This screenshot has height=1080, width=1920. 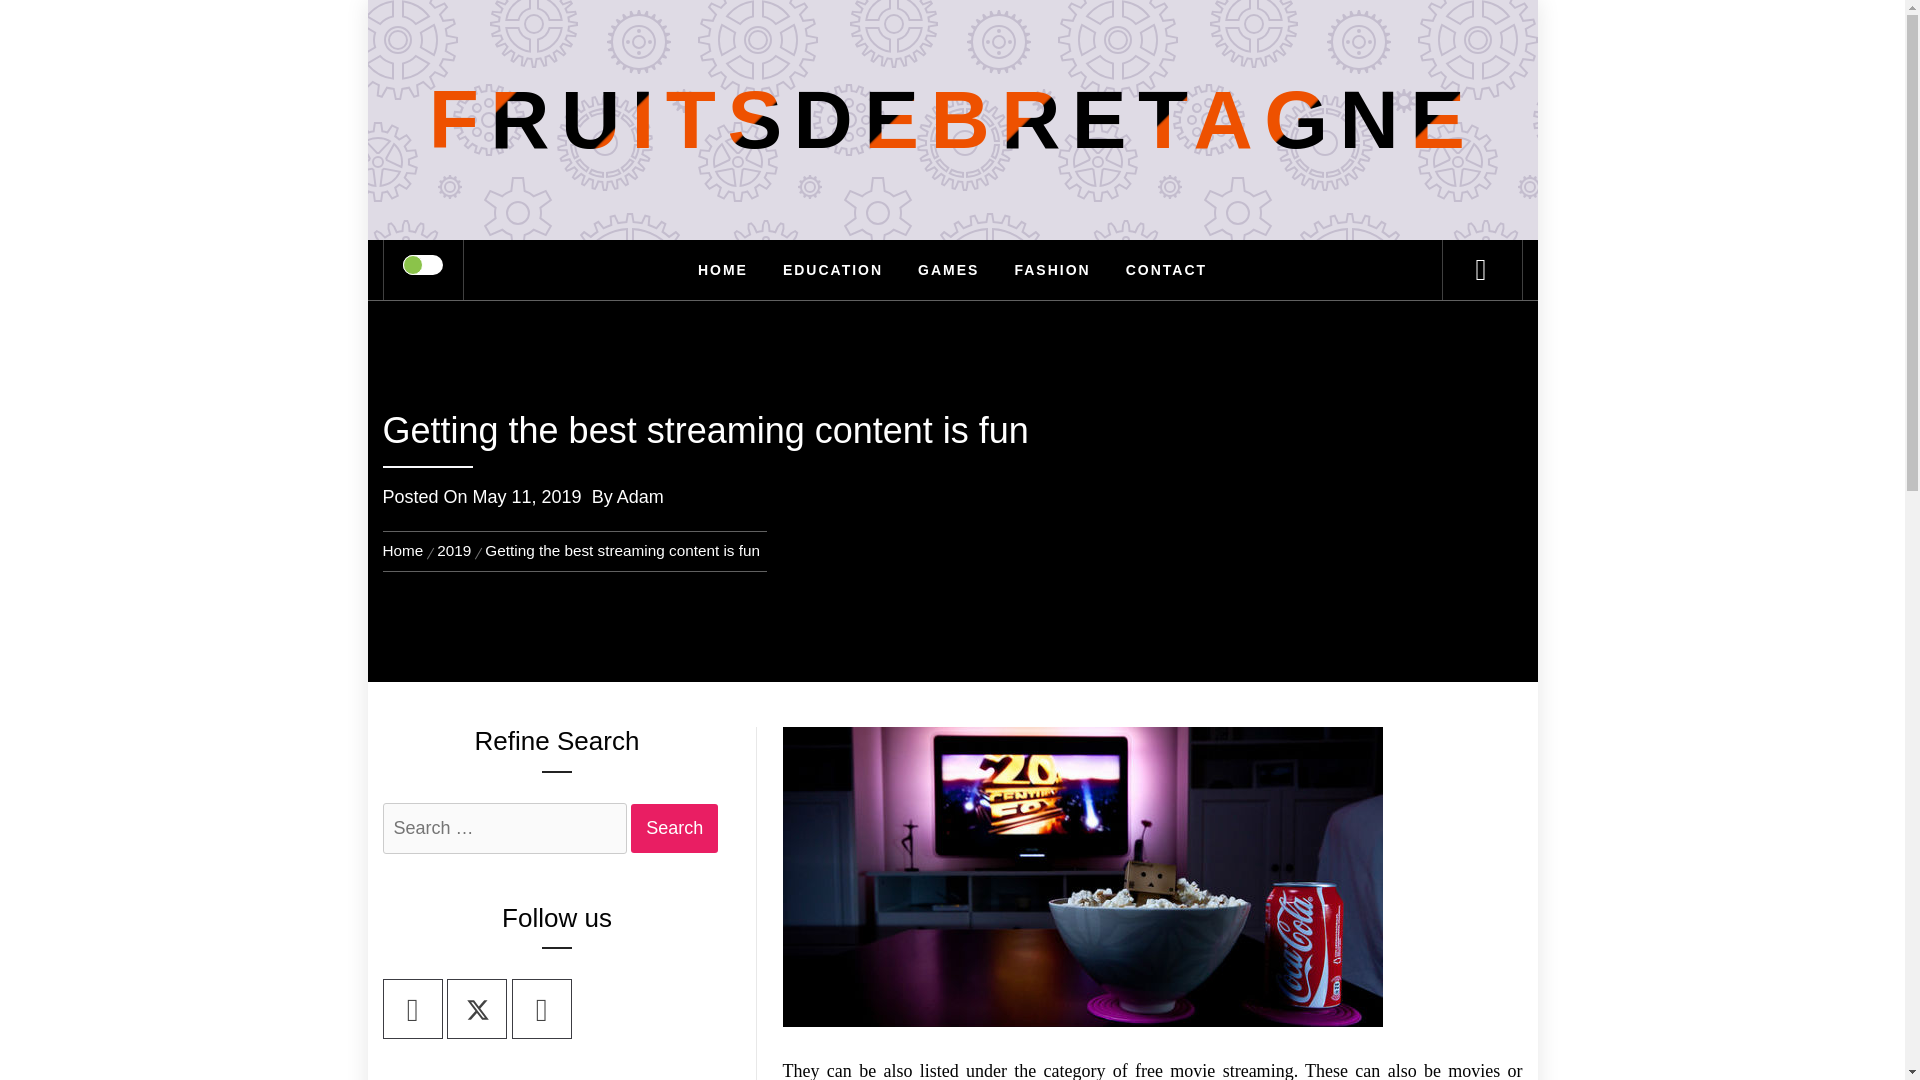 What do you see at coordinates (1052, 270) in the screenshot?
I see `FASHION` at bounding box center [1052, 270].